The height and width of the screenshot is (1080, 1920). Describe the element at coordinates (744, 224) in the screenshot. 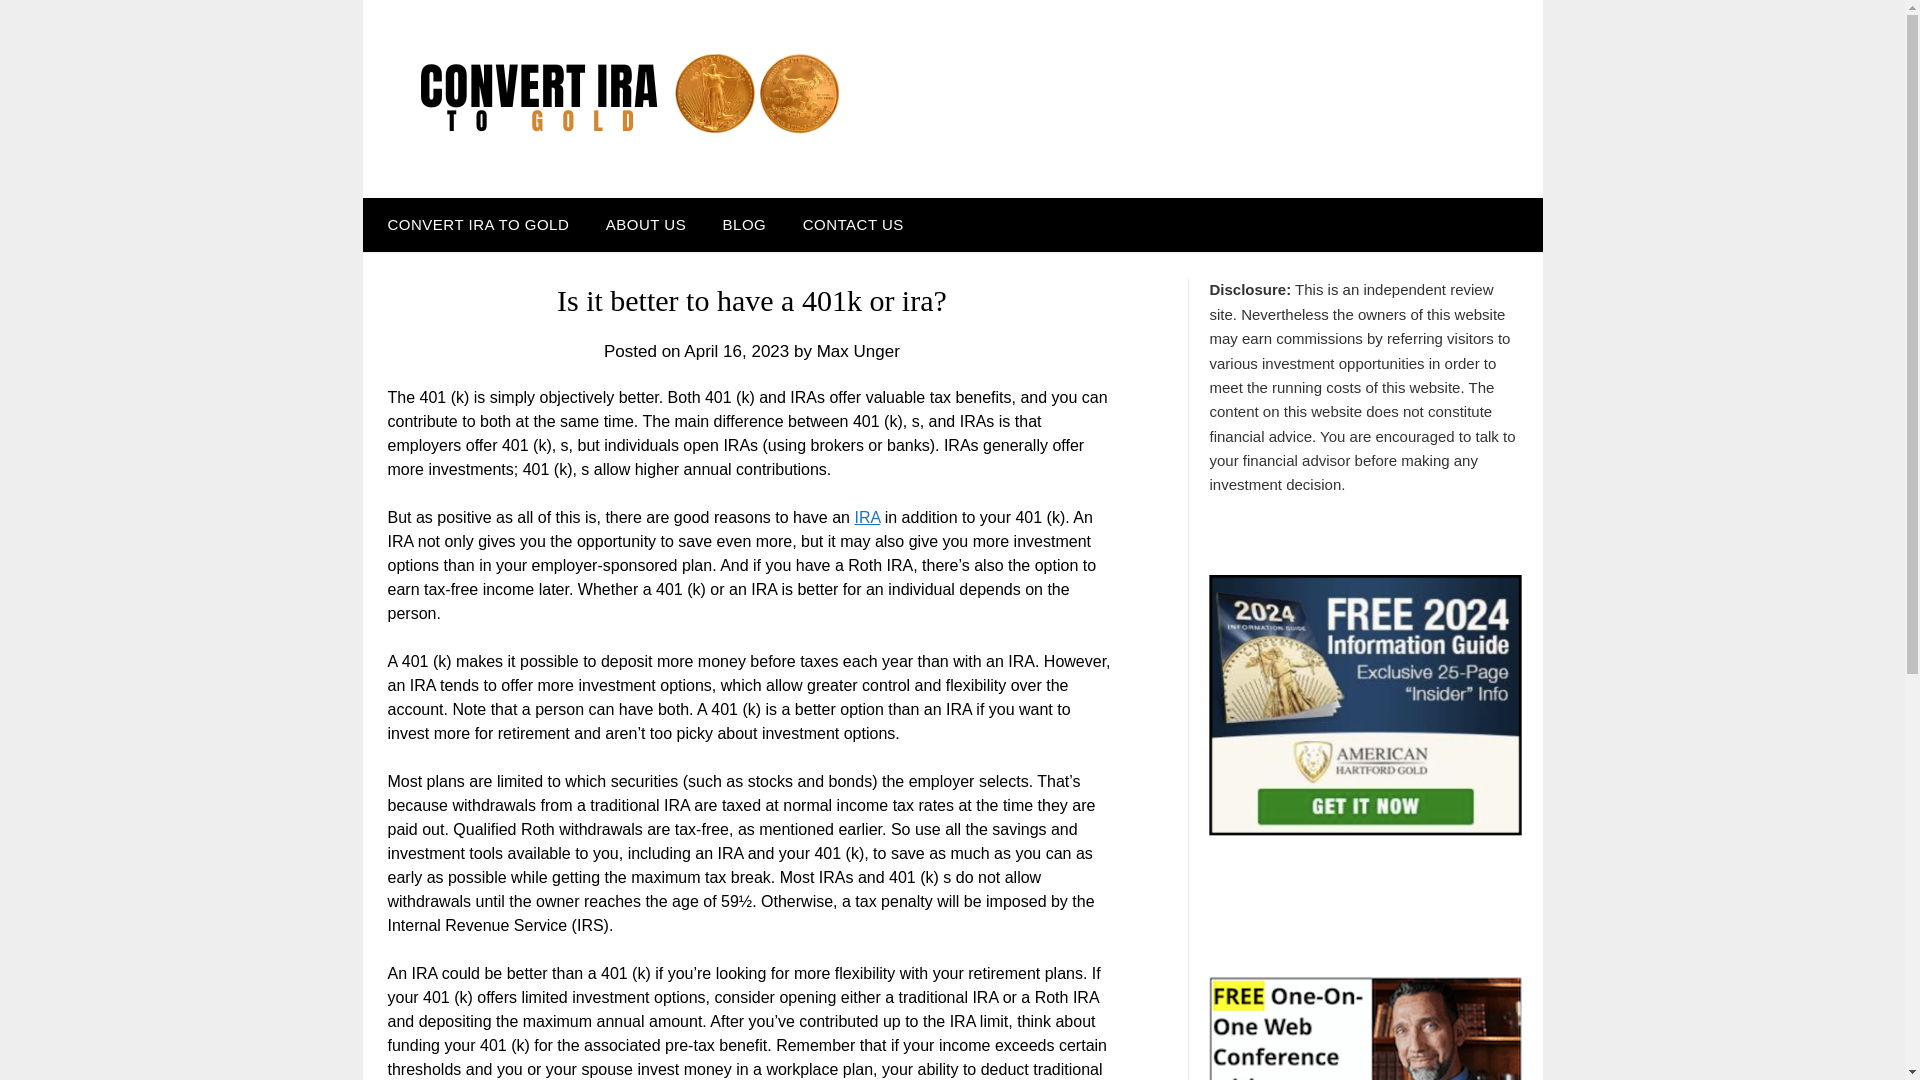

I see `BLOG` at that location.